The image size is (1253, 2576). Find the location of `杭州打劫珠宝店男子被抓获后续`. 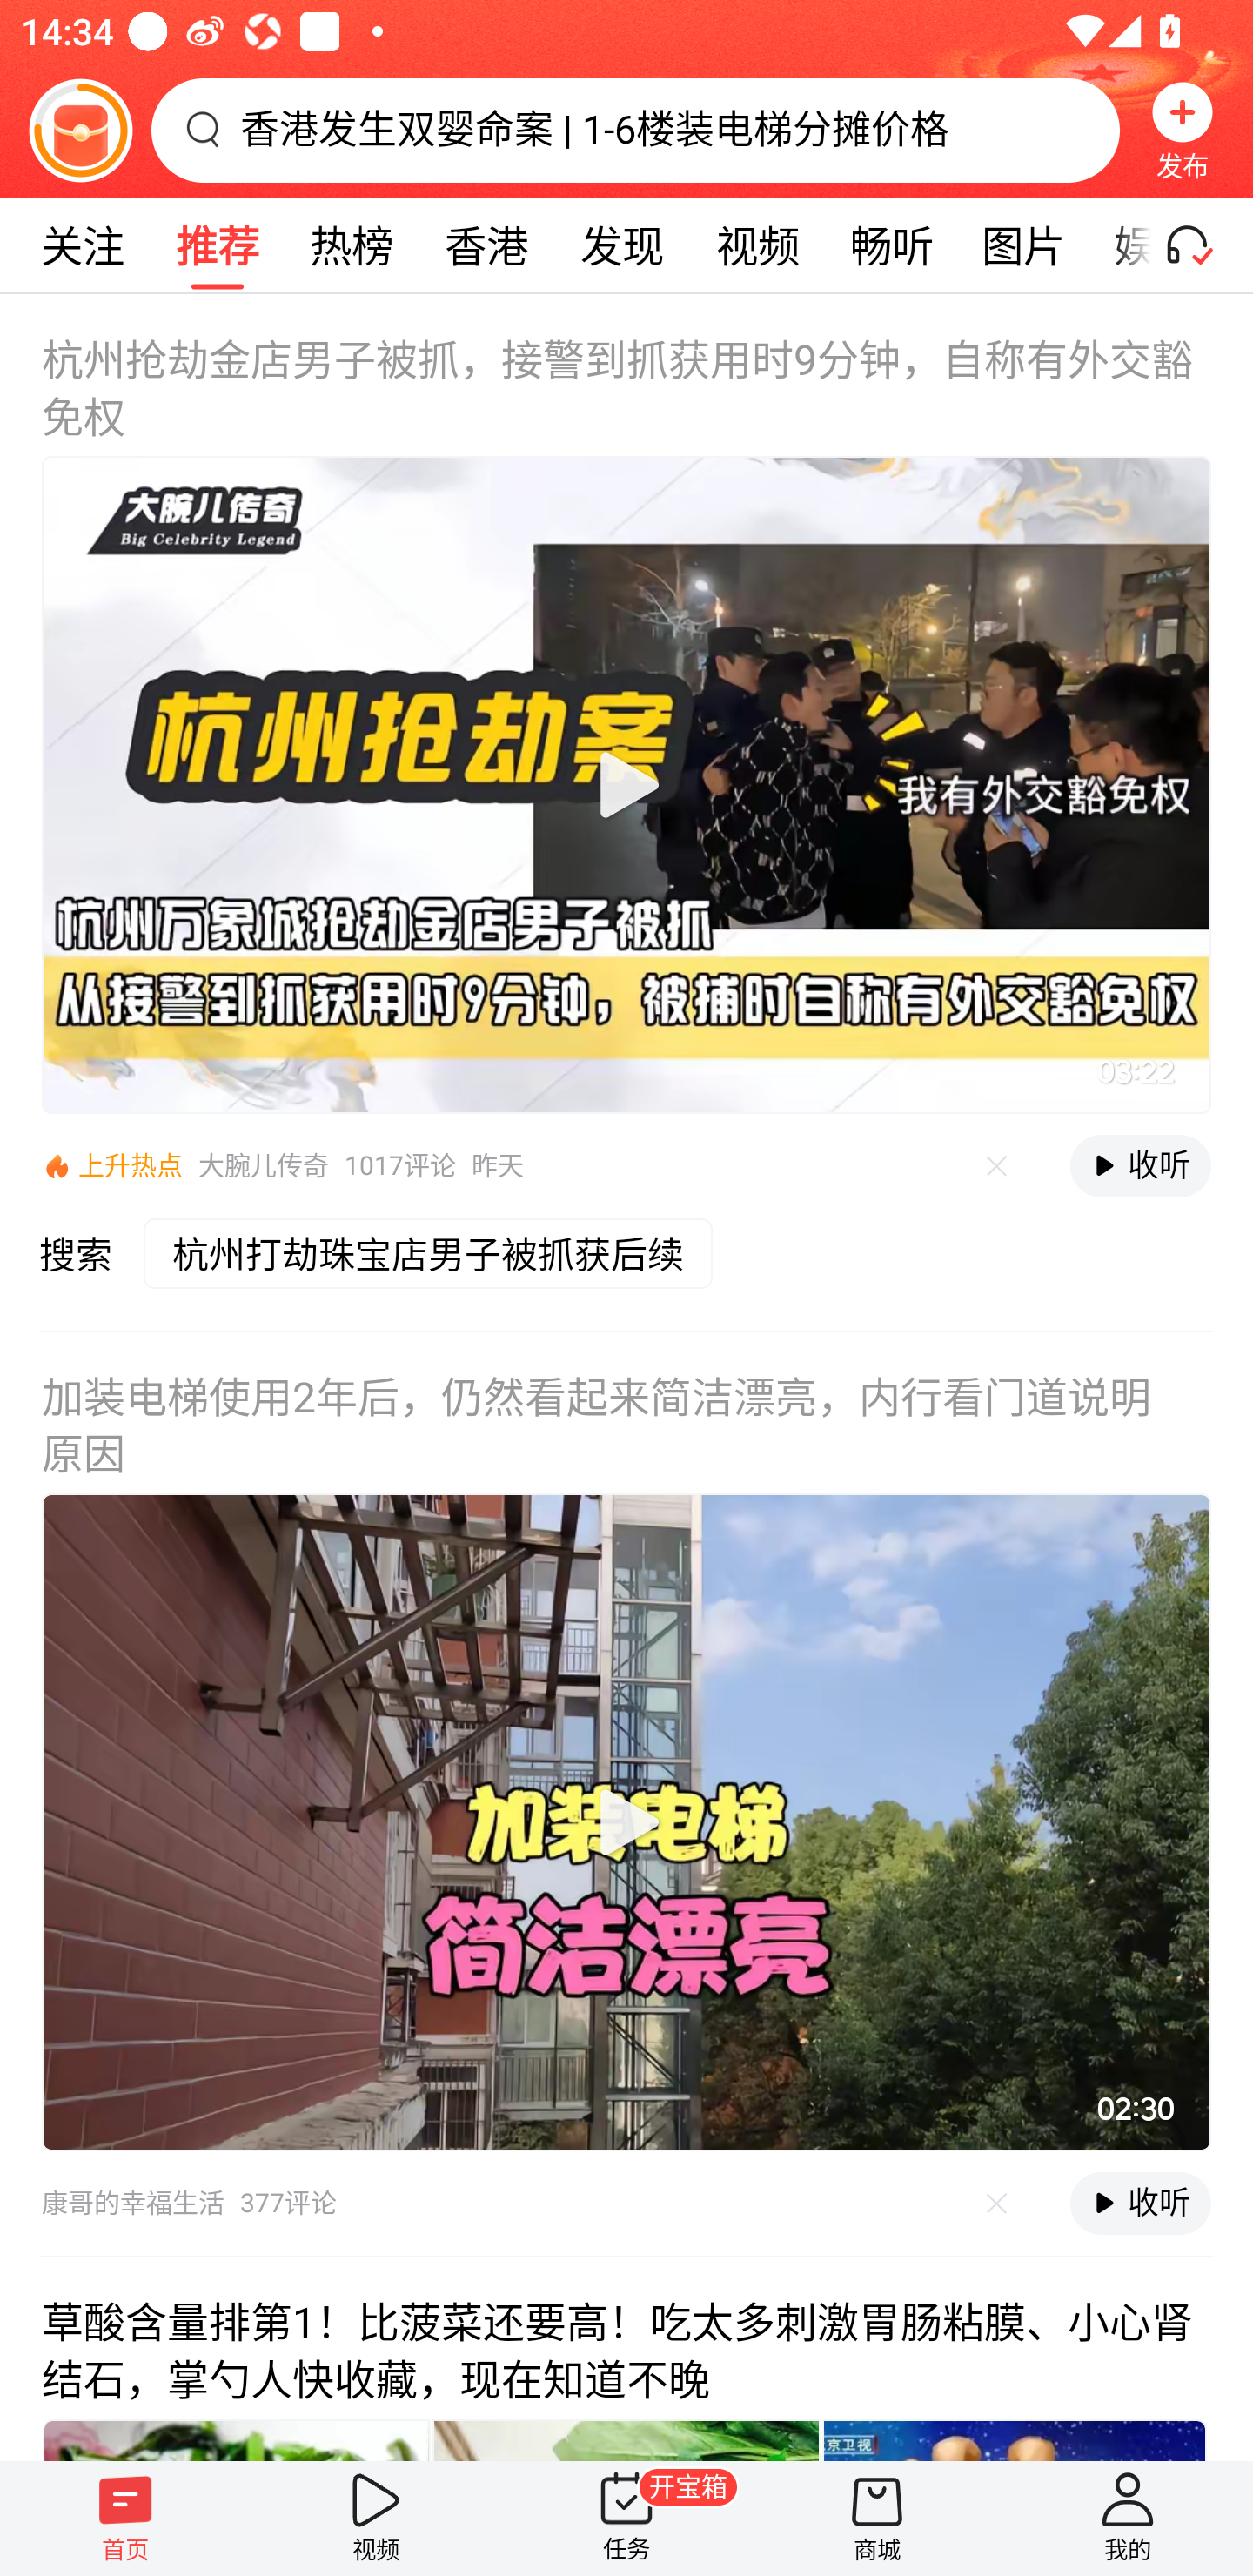

杭州打劫珠宝店男子被抓获后续 is located at coordinates (439, 1275).